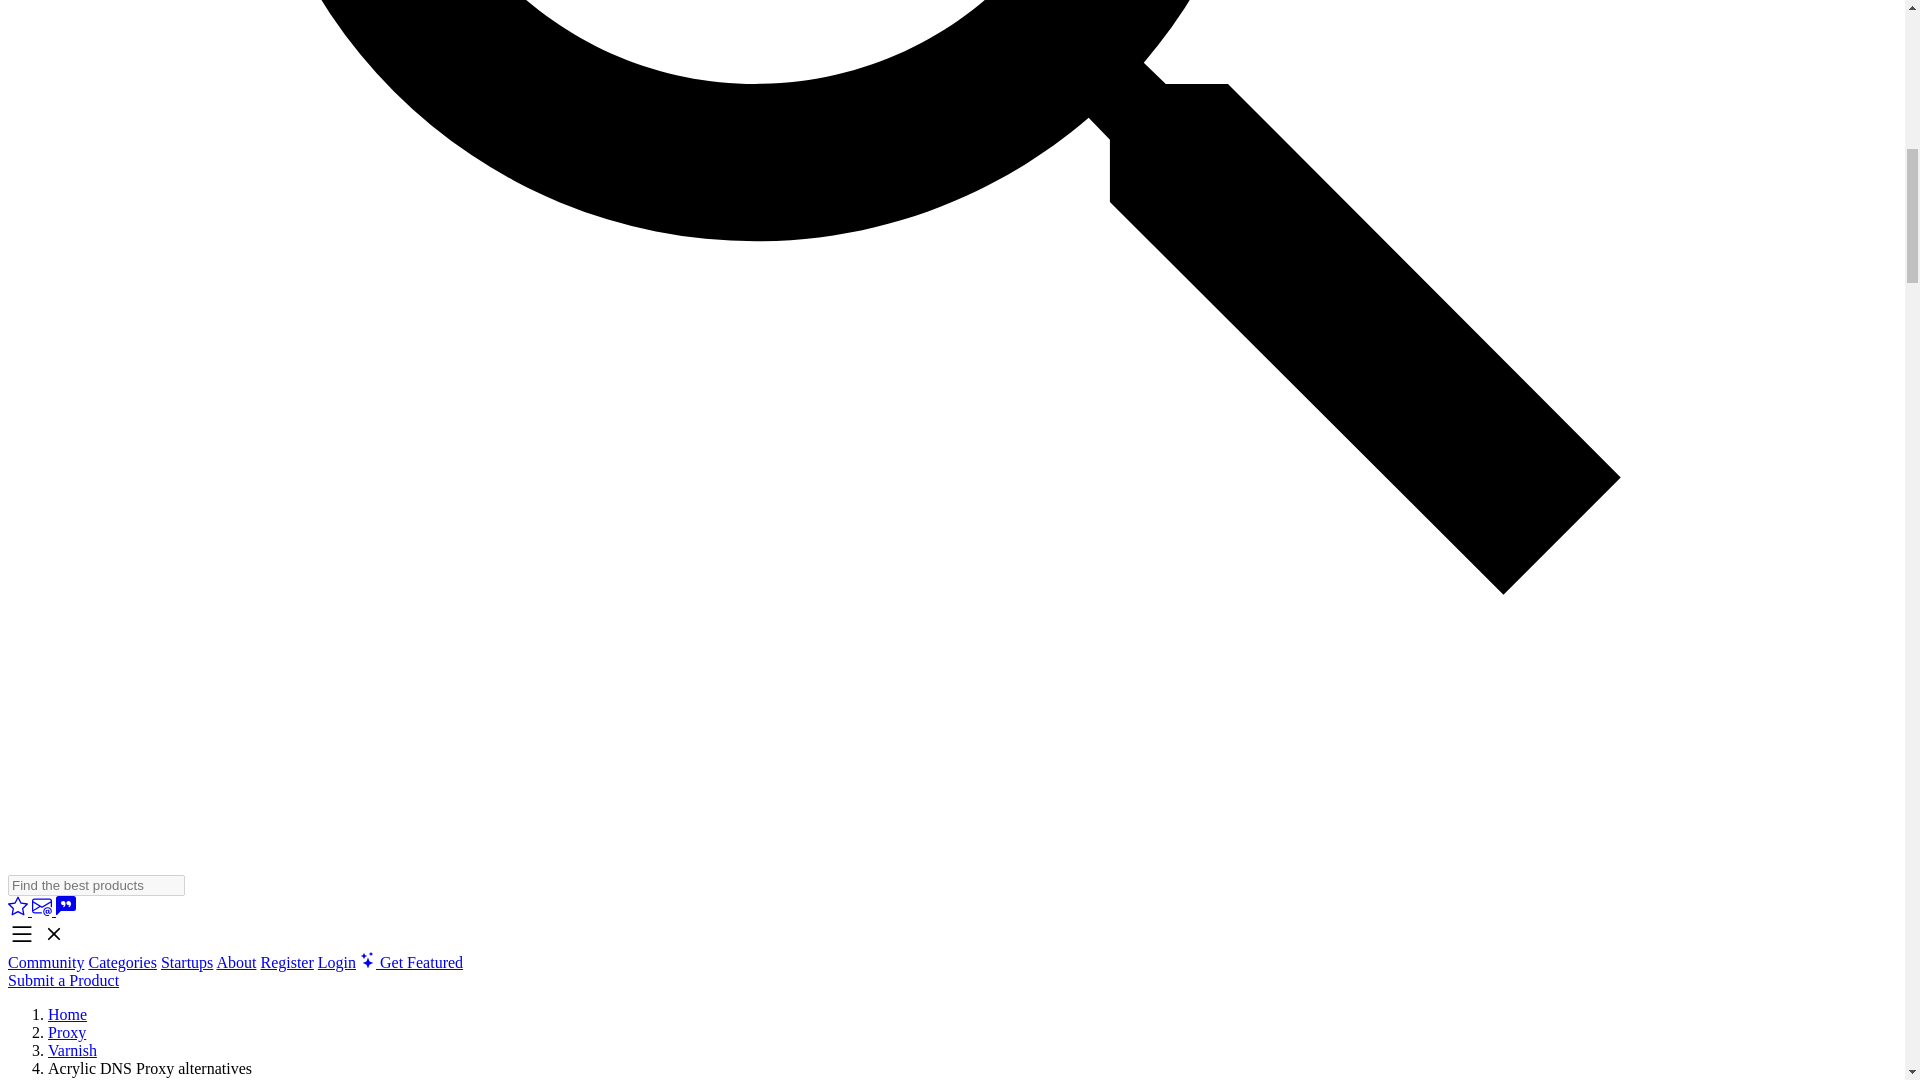 Image resolution: width=1920 pixels, height=1080 pixels. I want to click on About, so click(235, 962).